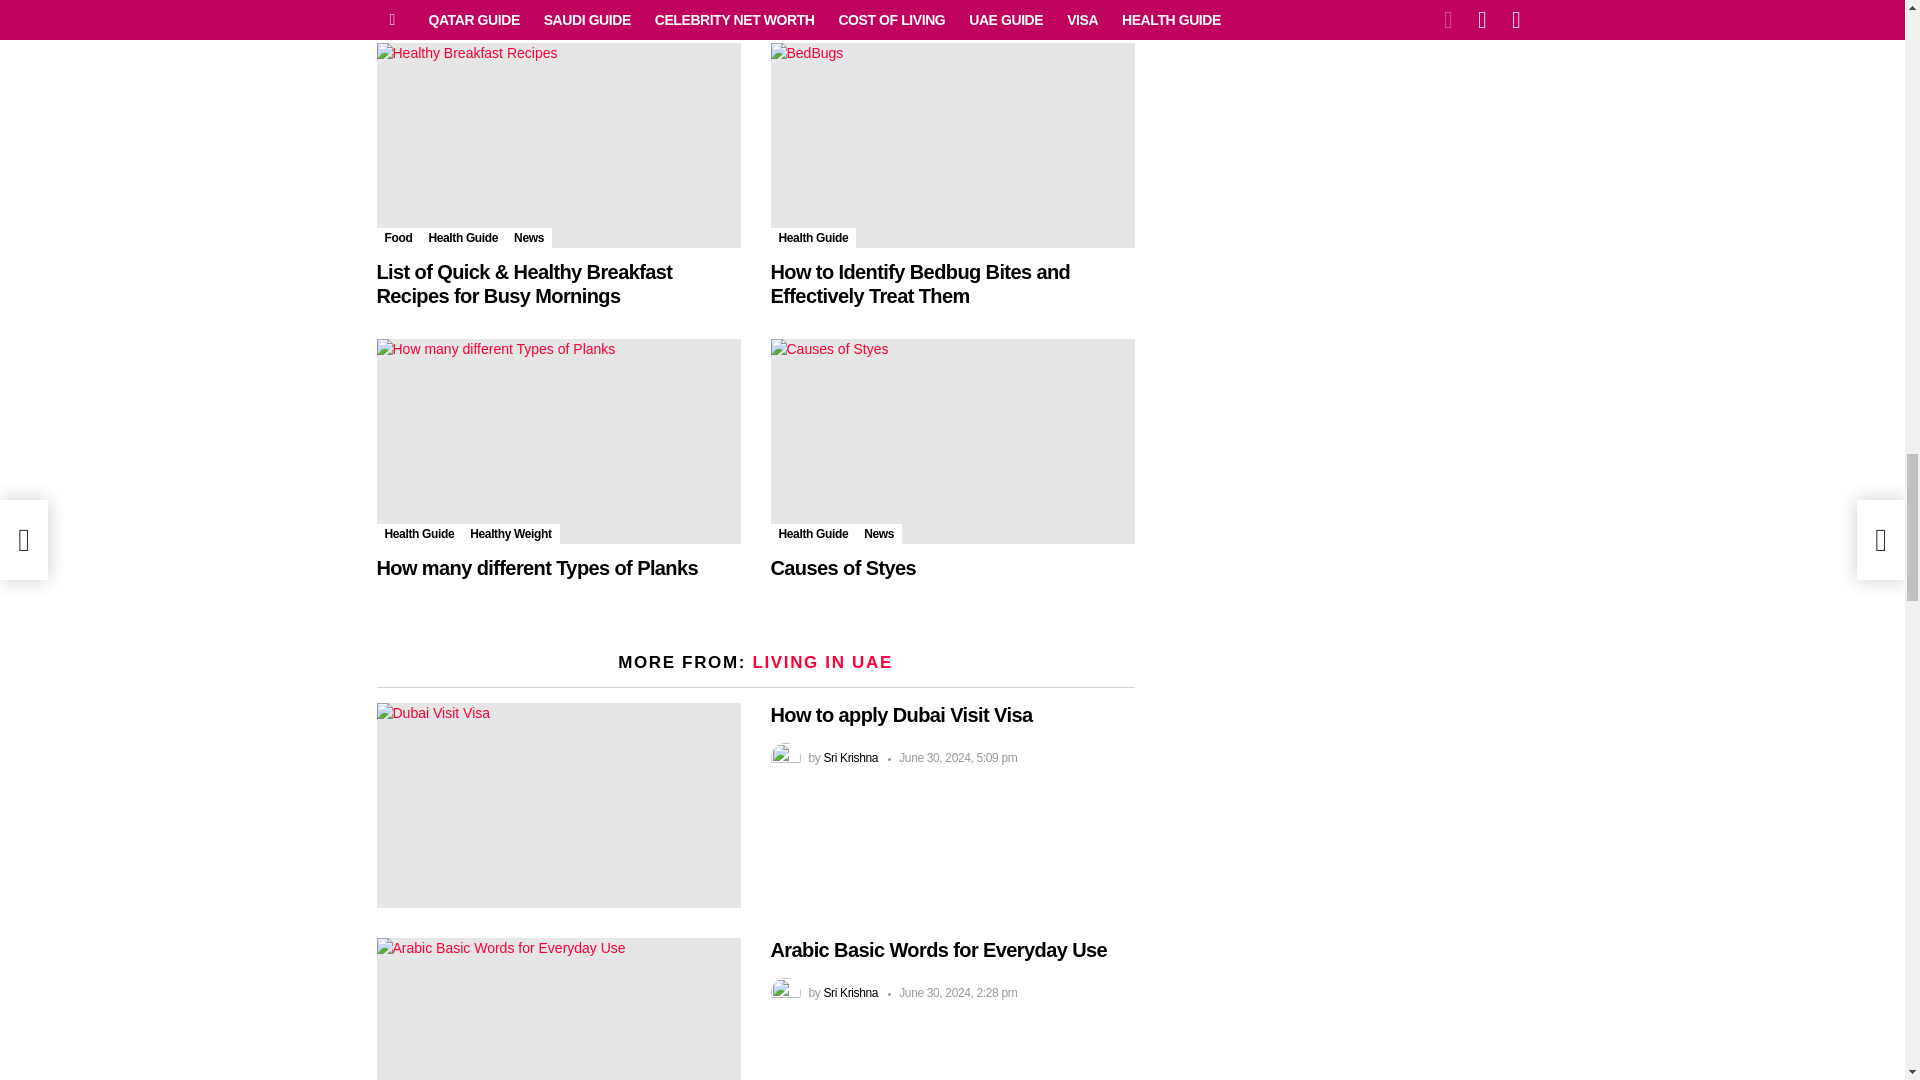 Image resolution: width=1920 pixels, height=1080 pixels. I want to click on Posts by Sri Krishna, so click(850, 993).